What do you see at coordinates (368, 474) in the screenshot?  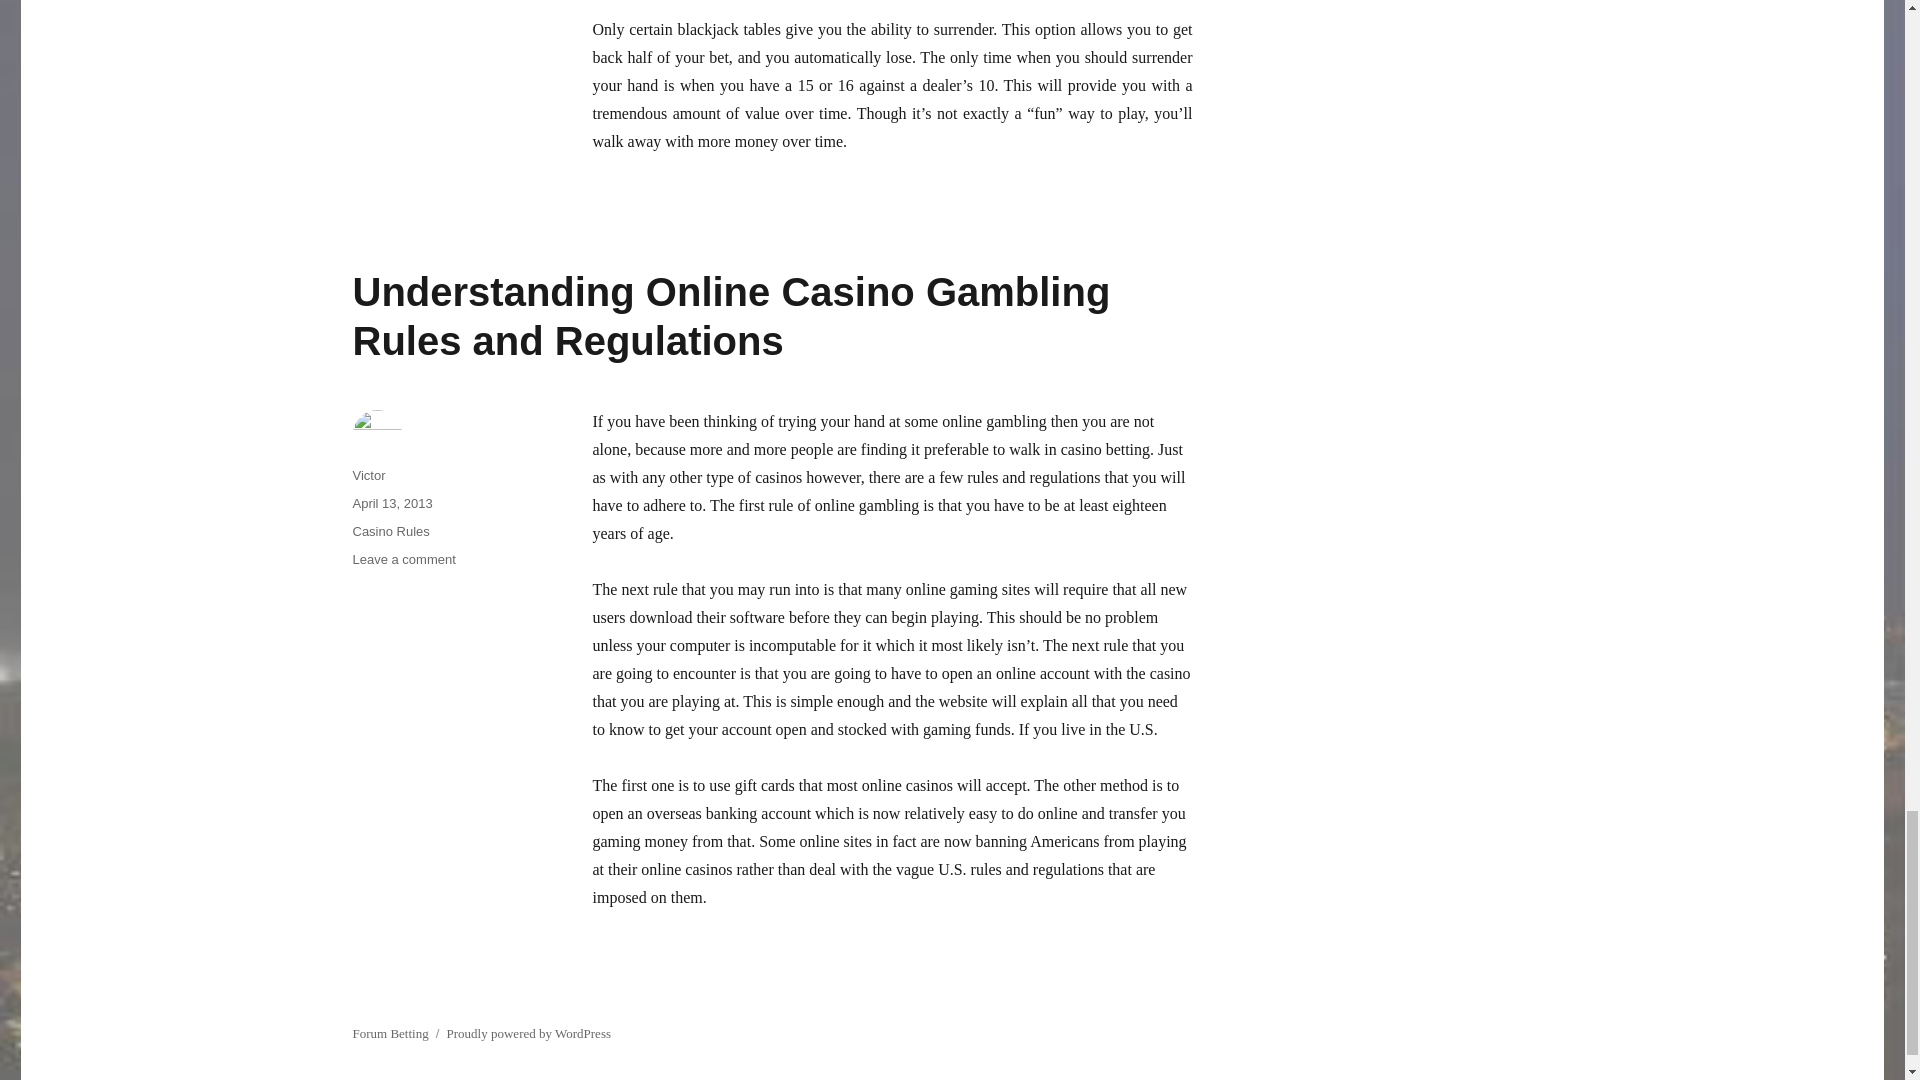 I see `Victor` at bounding box center [368, 474].